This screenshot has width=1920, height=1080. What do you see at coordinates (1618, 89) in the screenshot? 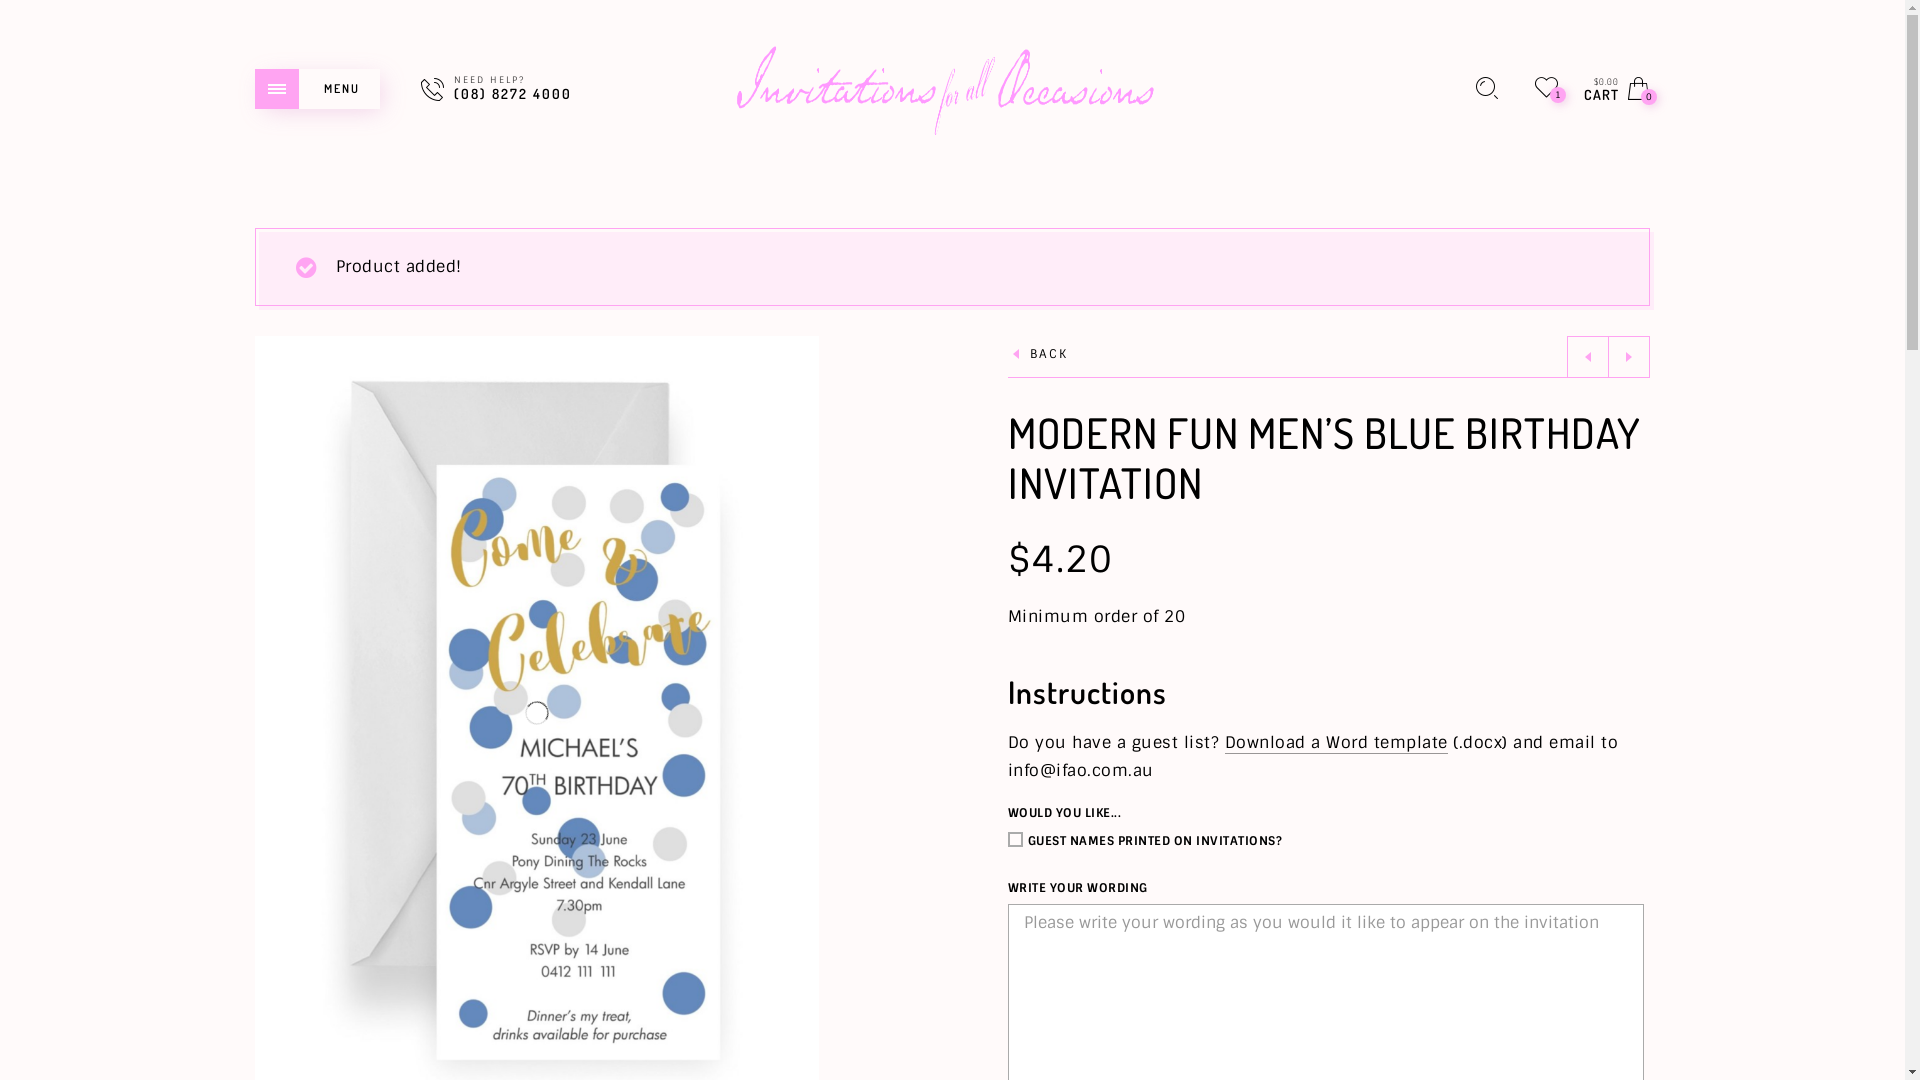
I see `$0.00
CART
0` at bounding box center [1618, 89].